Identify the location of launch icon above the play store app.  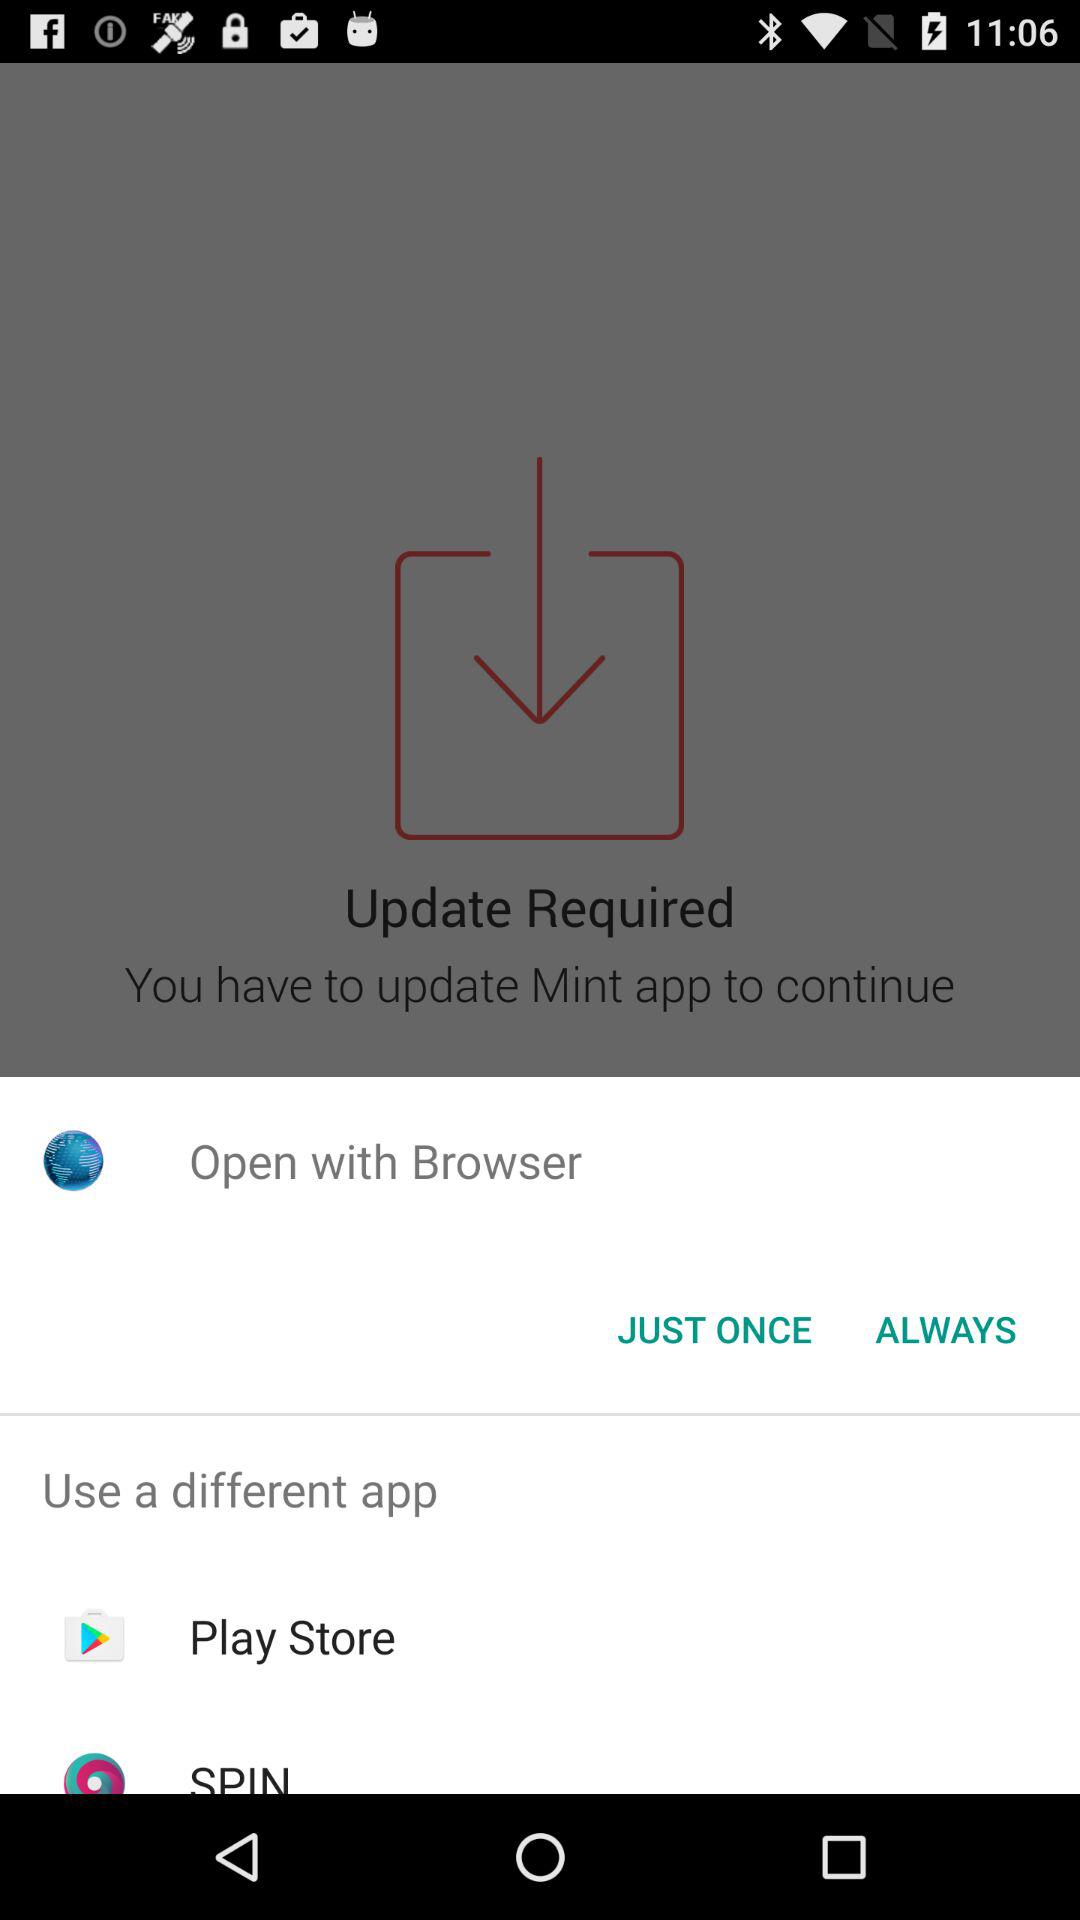
(540, 1489).